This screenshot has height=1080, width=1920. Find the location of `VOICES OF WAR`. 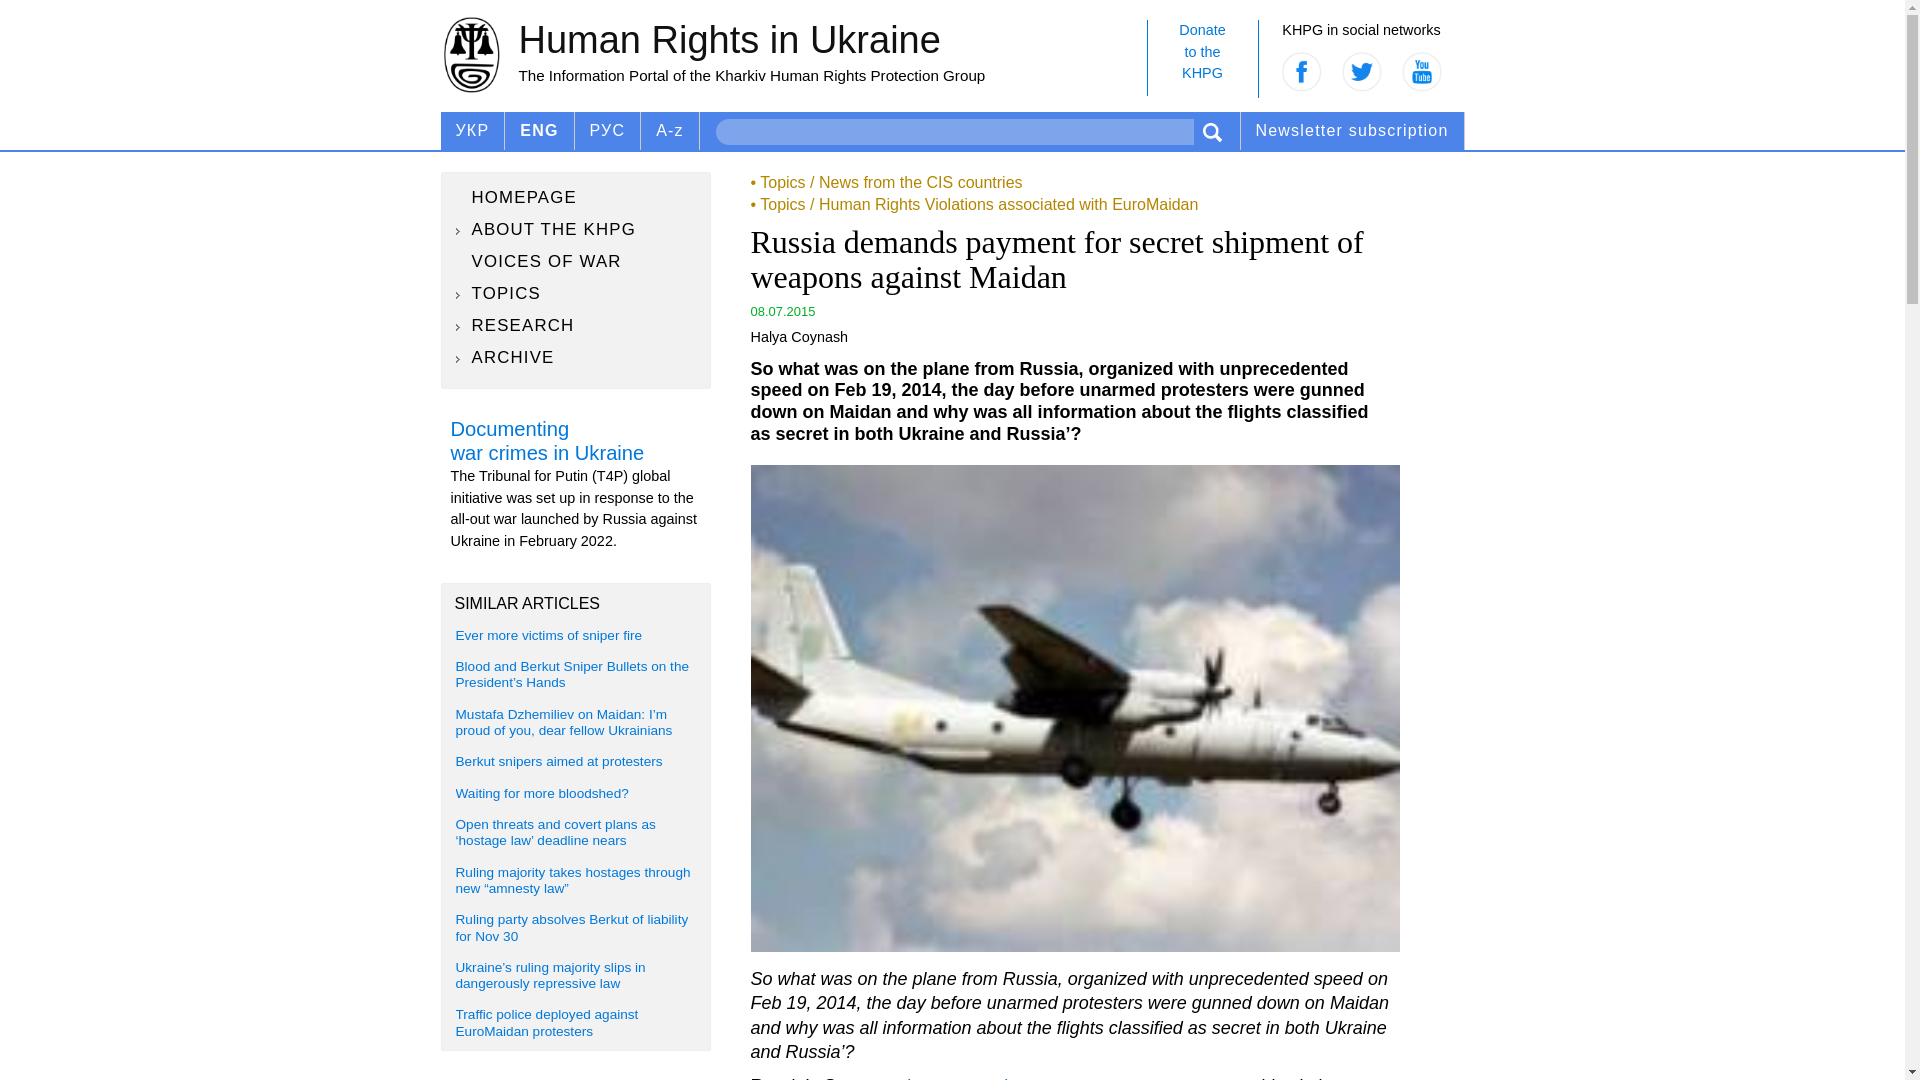

VOICES OF WAR is located at coordinates (1352, 131).